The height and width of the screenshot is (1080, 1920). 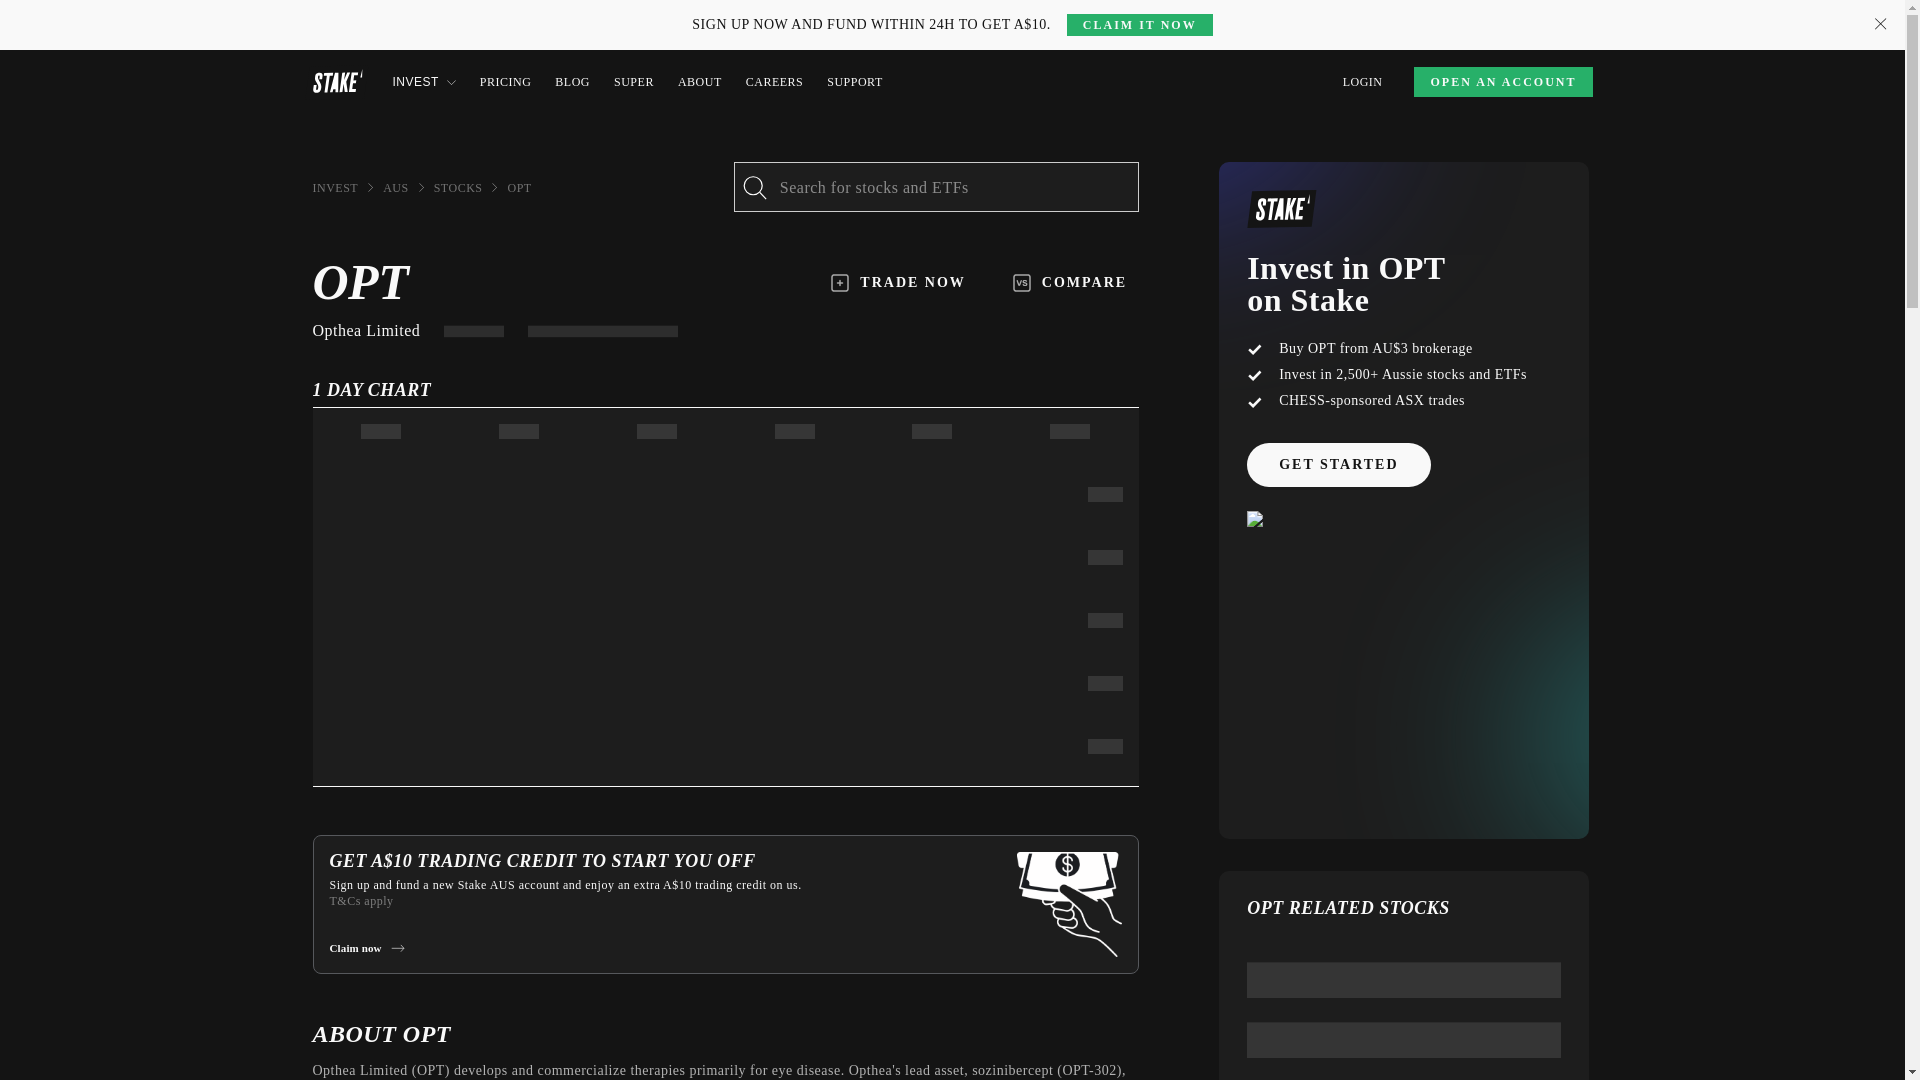 I want to click on STOCKS, so click(x=458, y=188).